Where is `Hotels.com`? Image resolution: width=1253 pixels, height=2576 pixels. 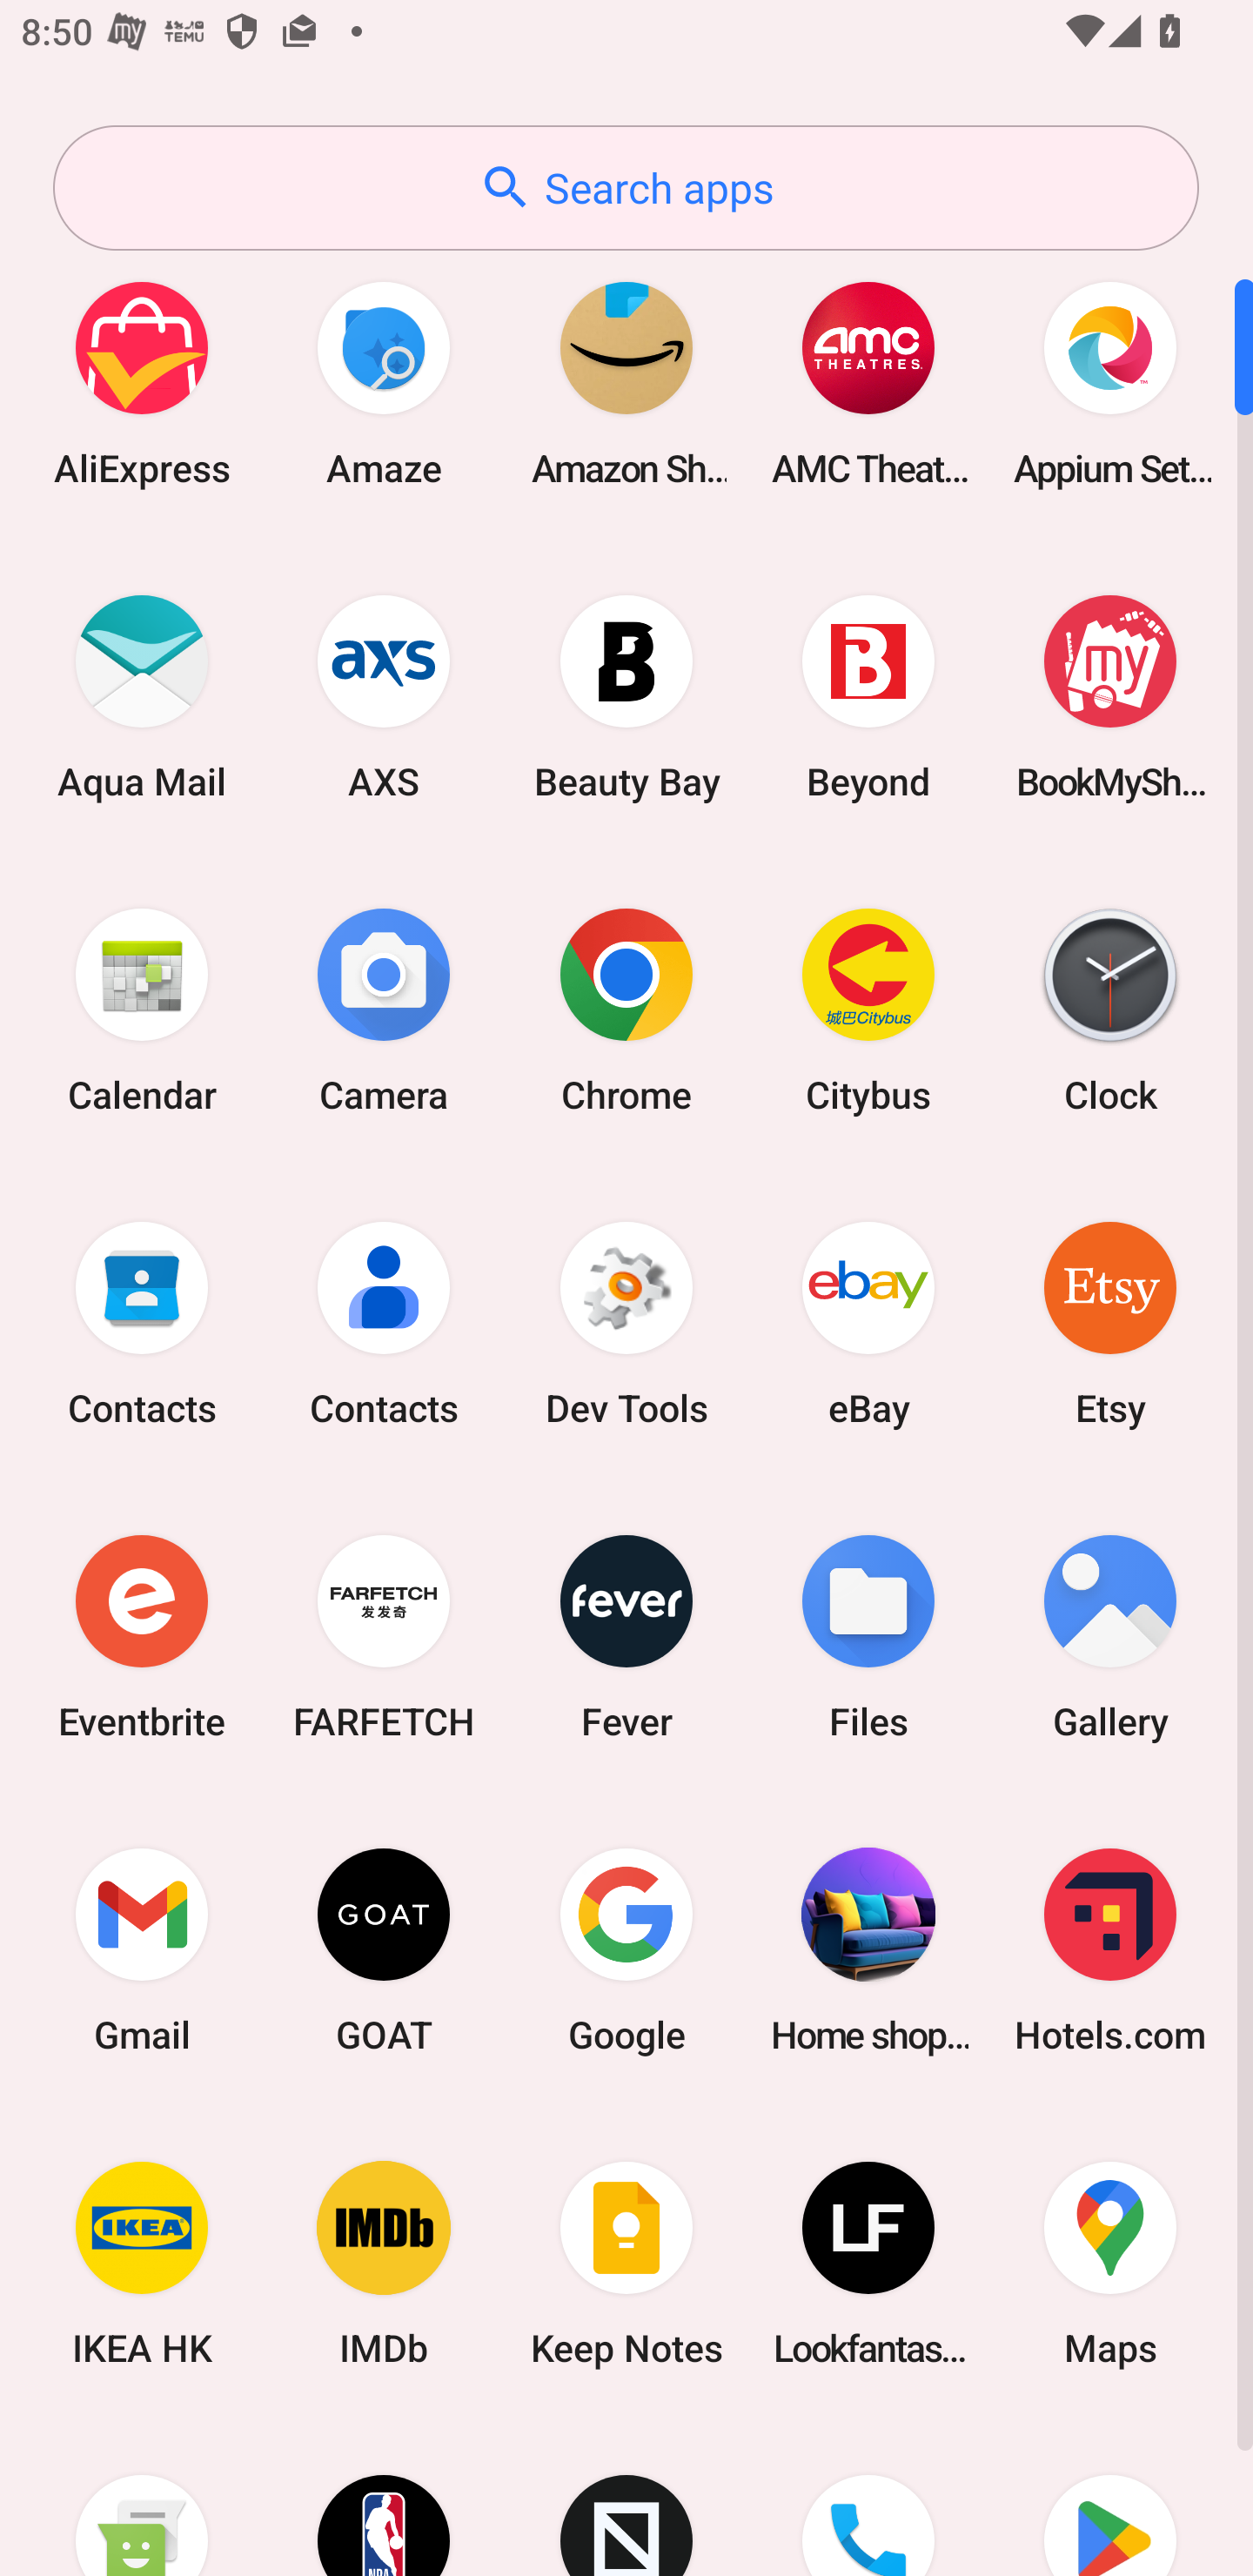
Hotels.com is located at coordinates (1110, 1949).